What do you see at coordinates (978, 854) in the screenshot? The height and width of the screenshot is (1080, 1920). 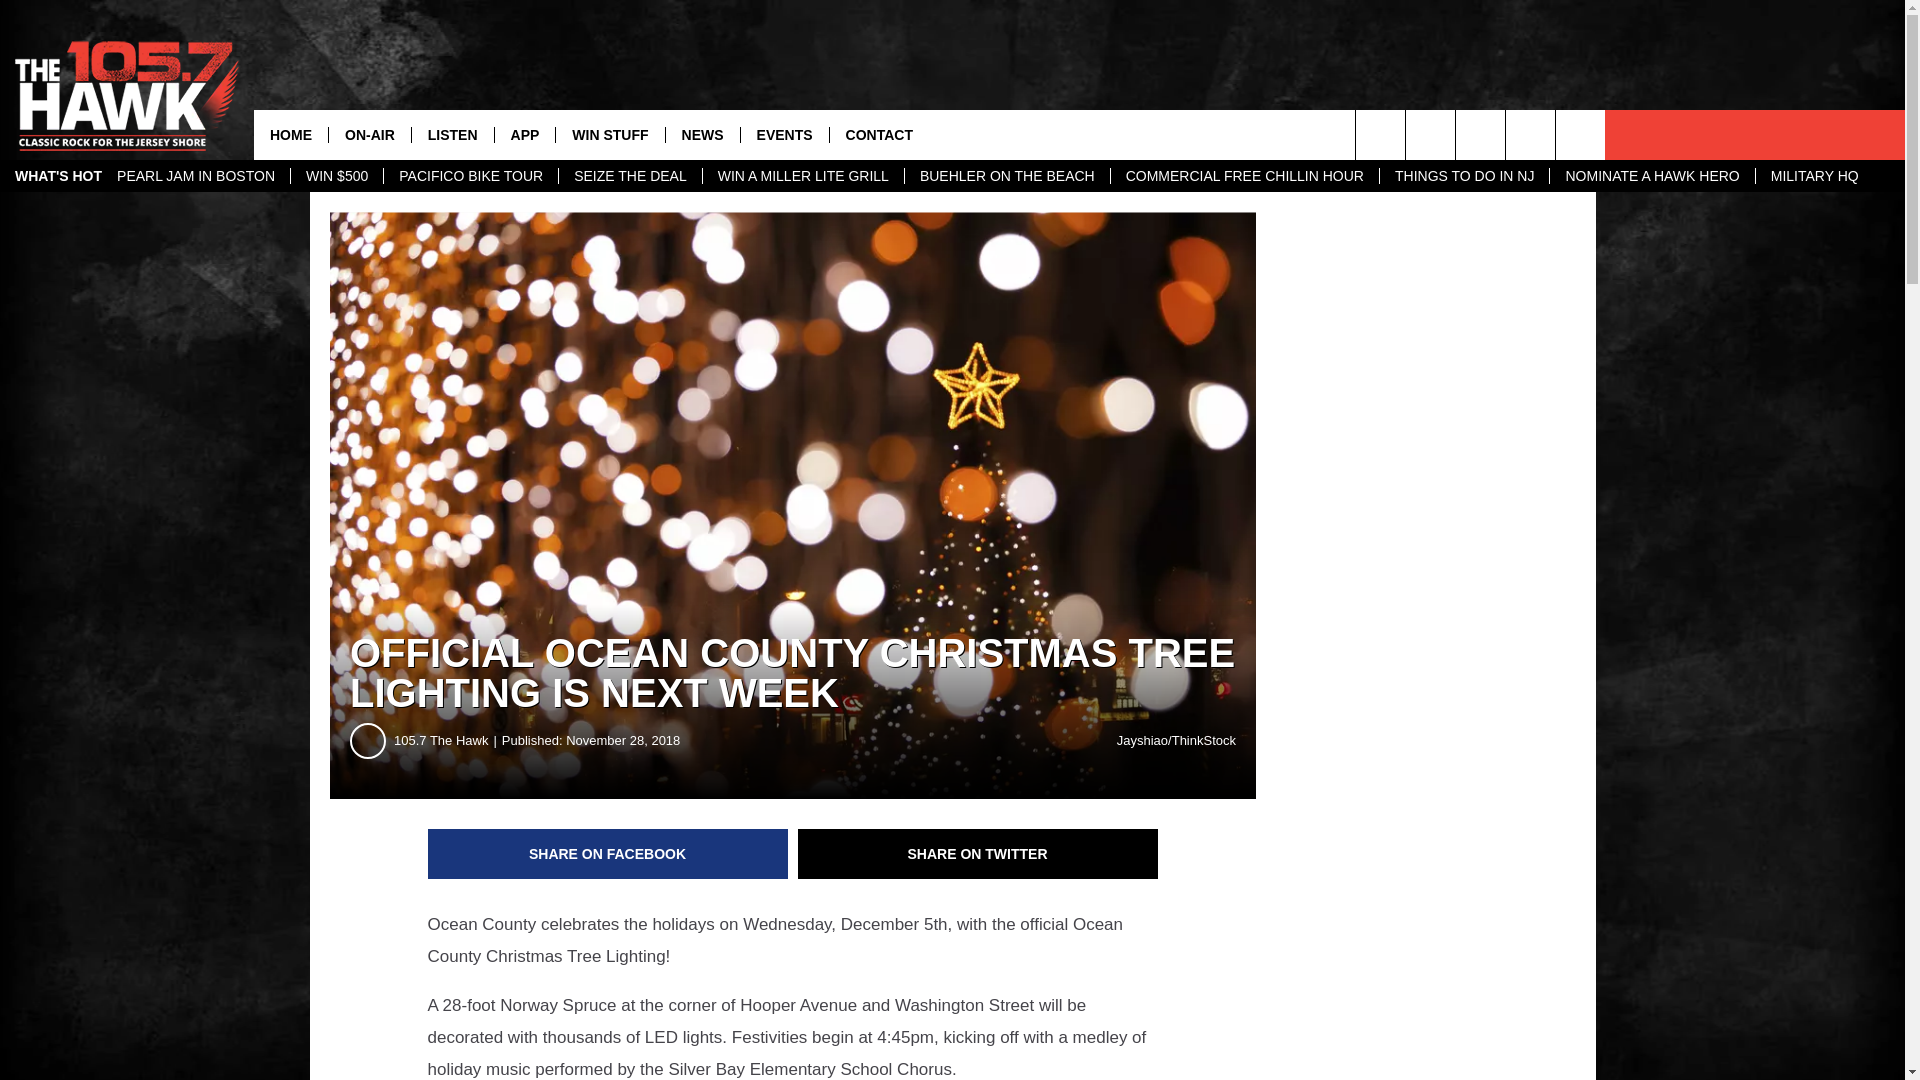 I see `Share on Twitter` at bounding box center [978, 854].